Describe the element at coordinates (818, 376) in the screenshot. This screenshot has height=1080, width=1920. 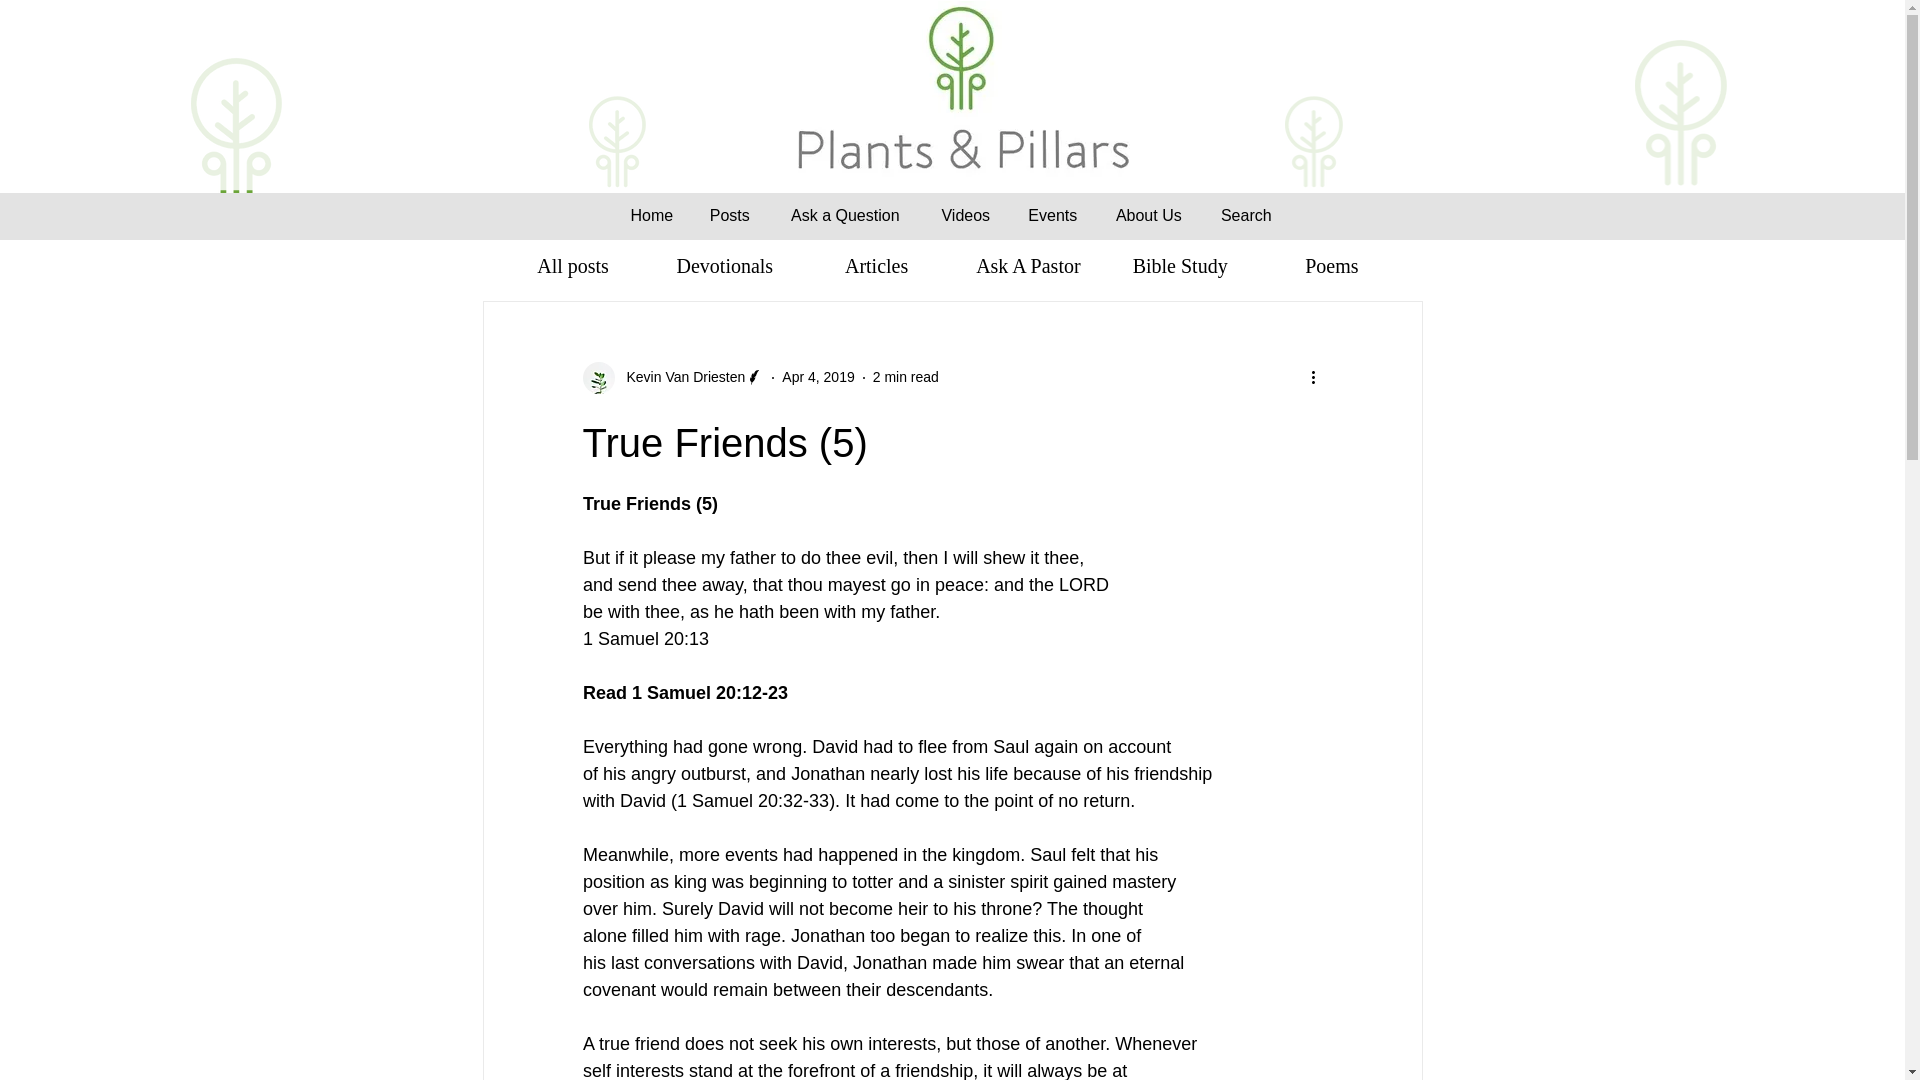
I see `Apr 4, 2019` at that location.